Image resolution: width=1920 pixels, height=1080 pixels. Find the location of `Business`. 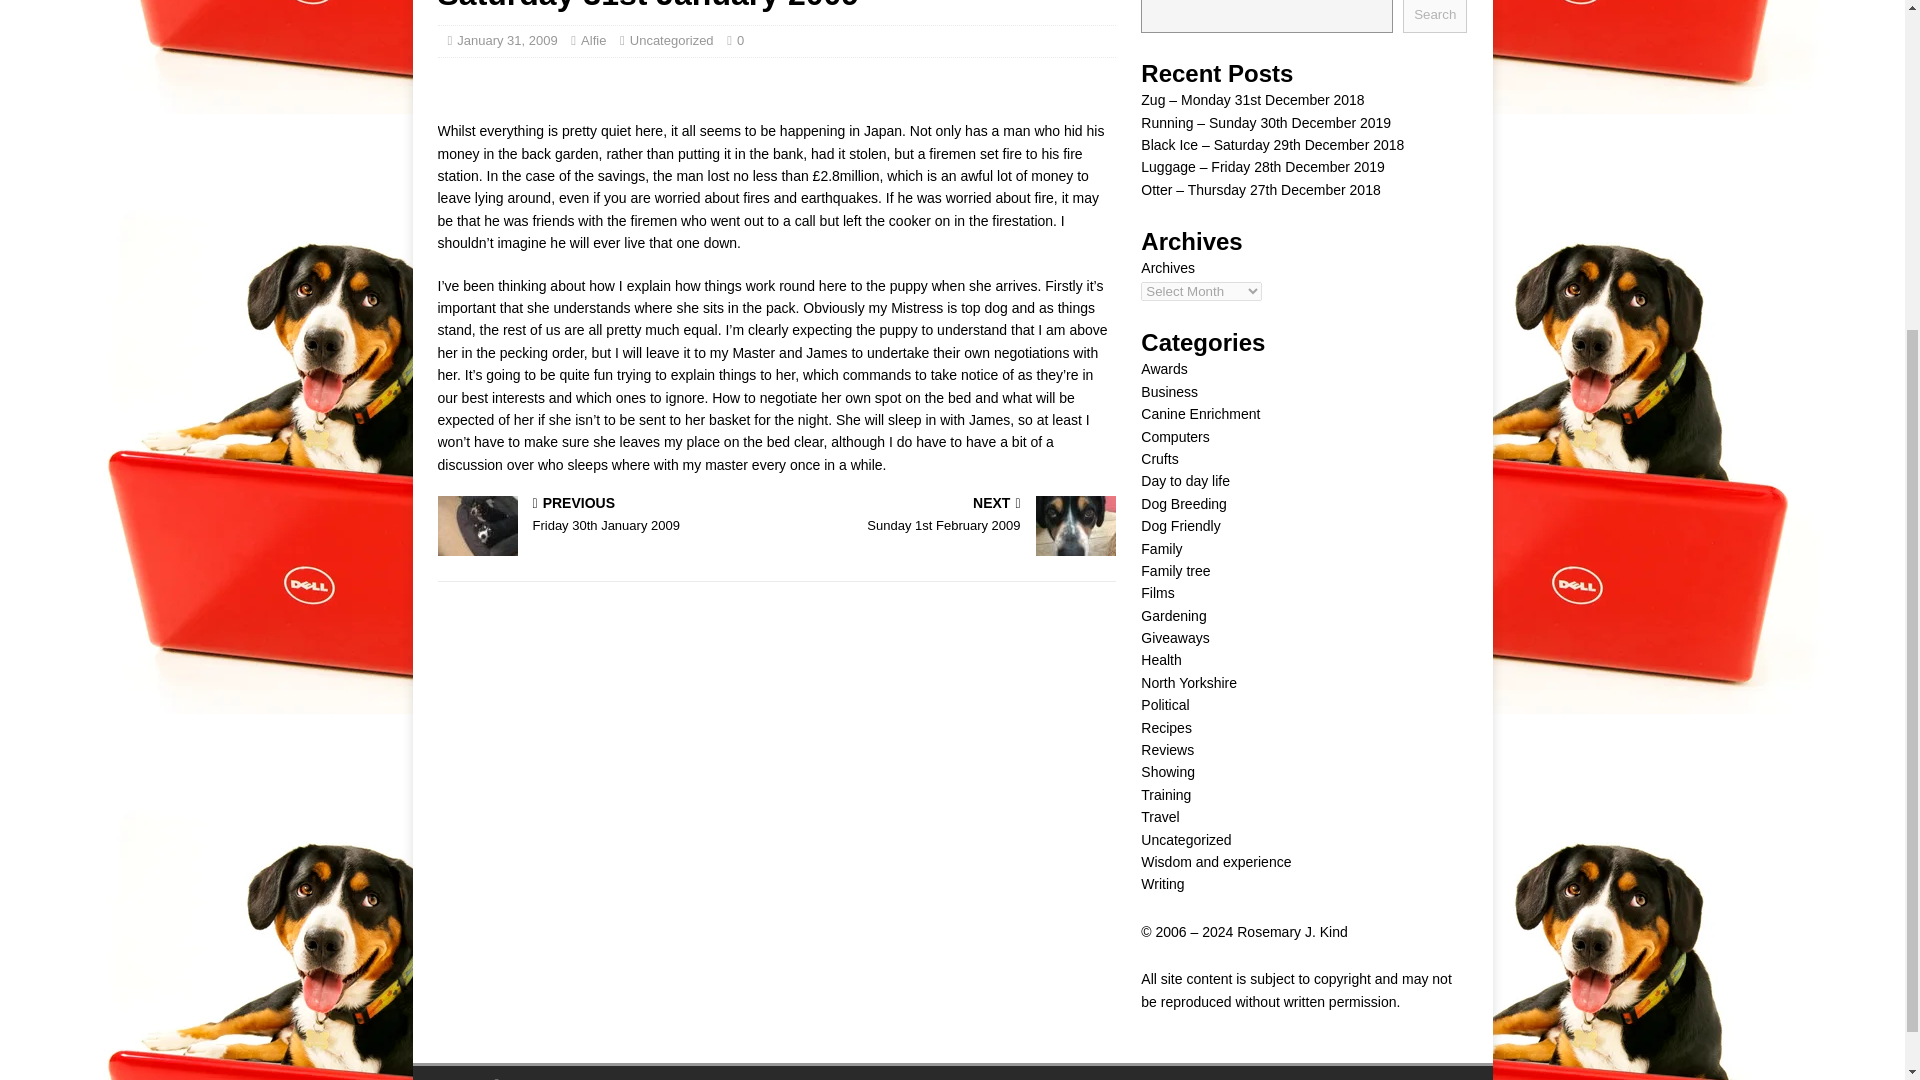

Business is located at coordinates (1169, 392).